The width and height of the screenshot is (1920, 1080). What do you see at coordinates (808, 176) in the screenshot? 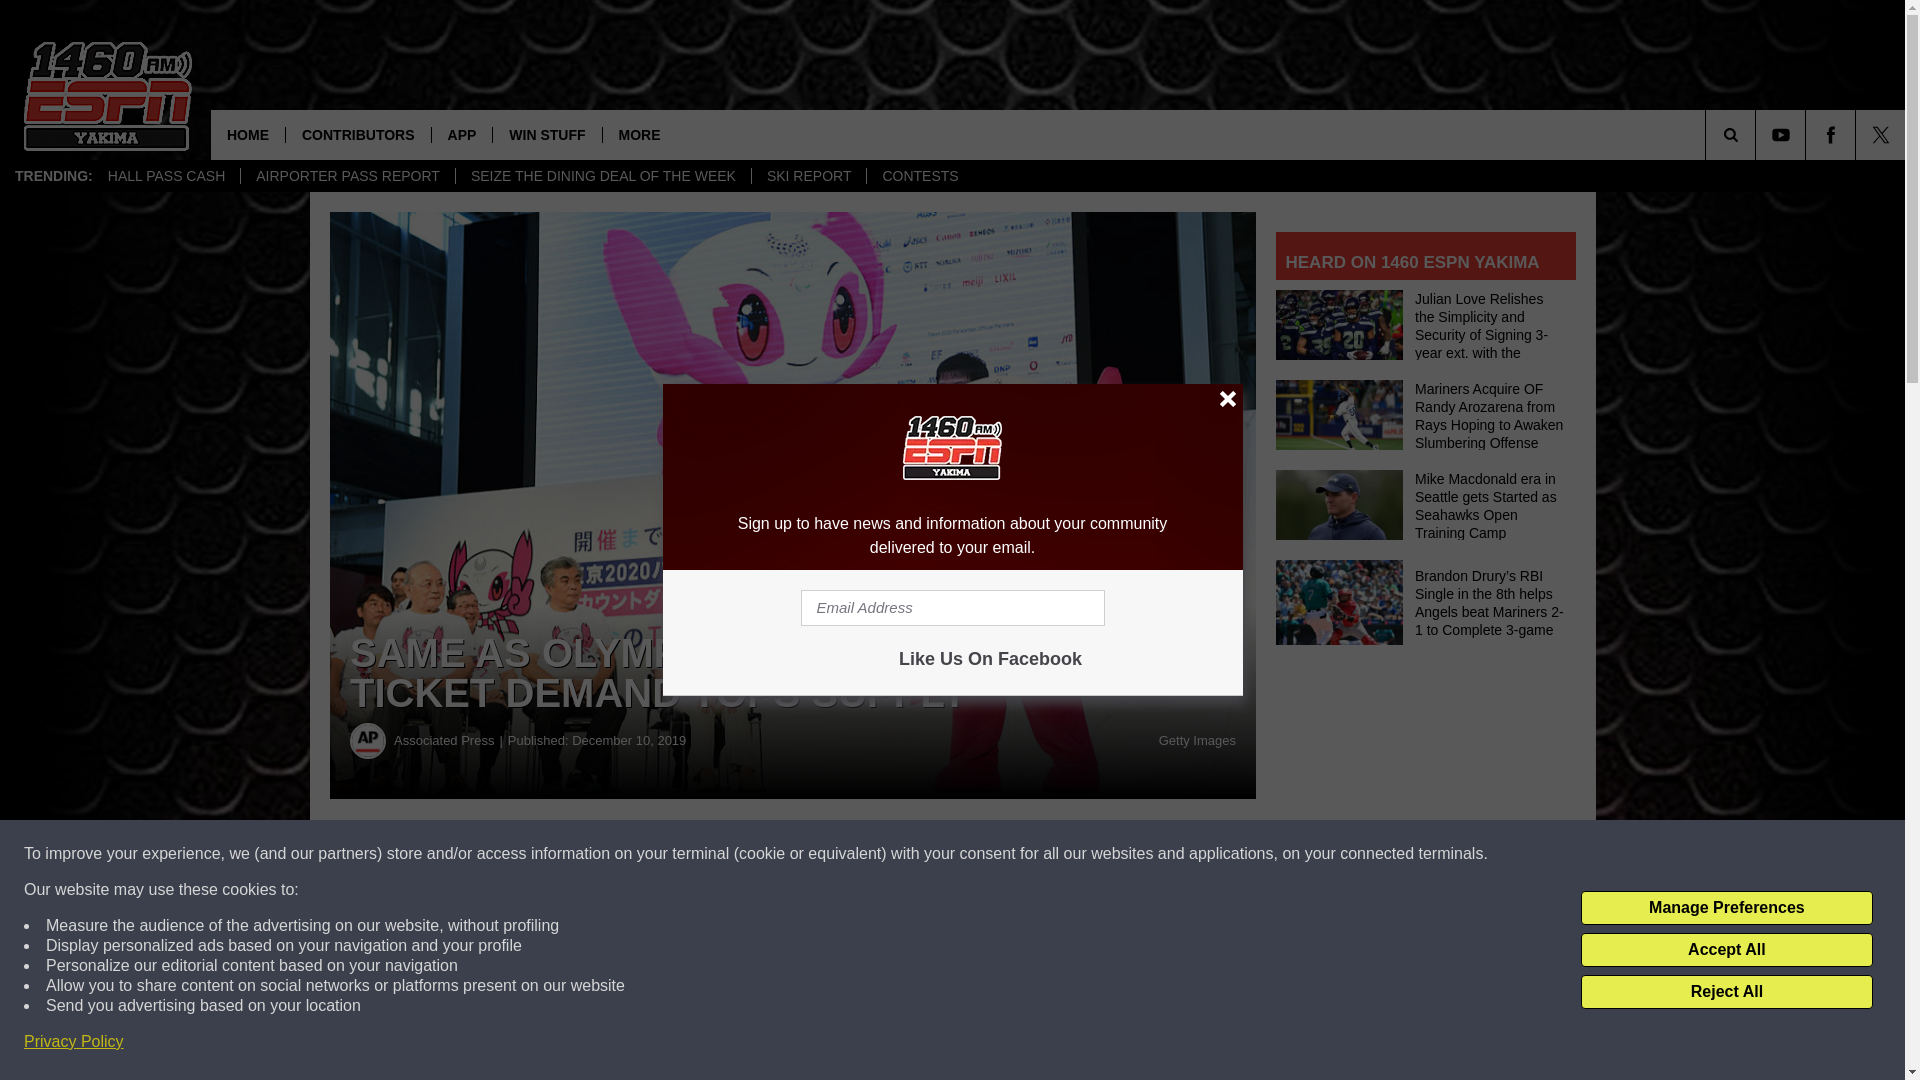
I see `SKI REPORT` at bounding box center [808, 176].